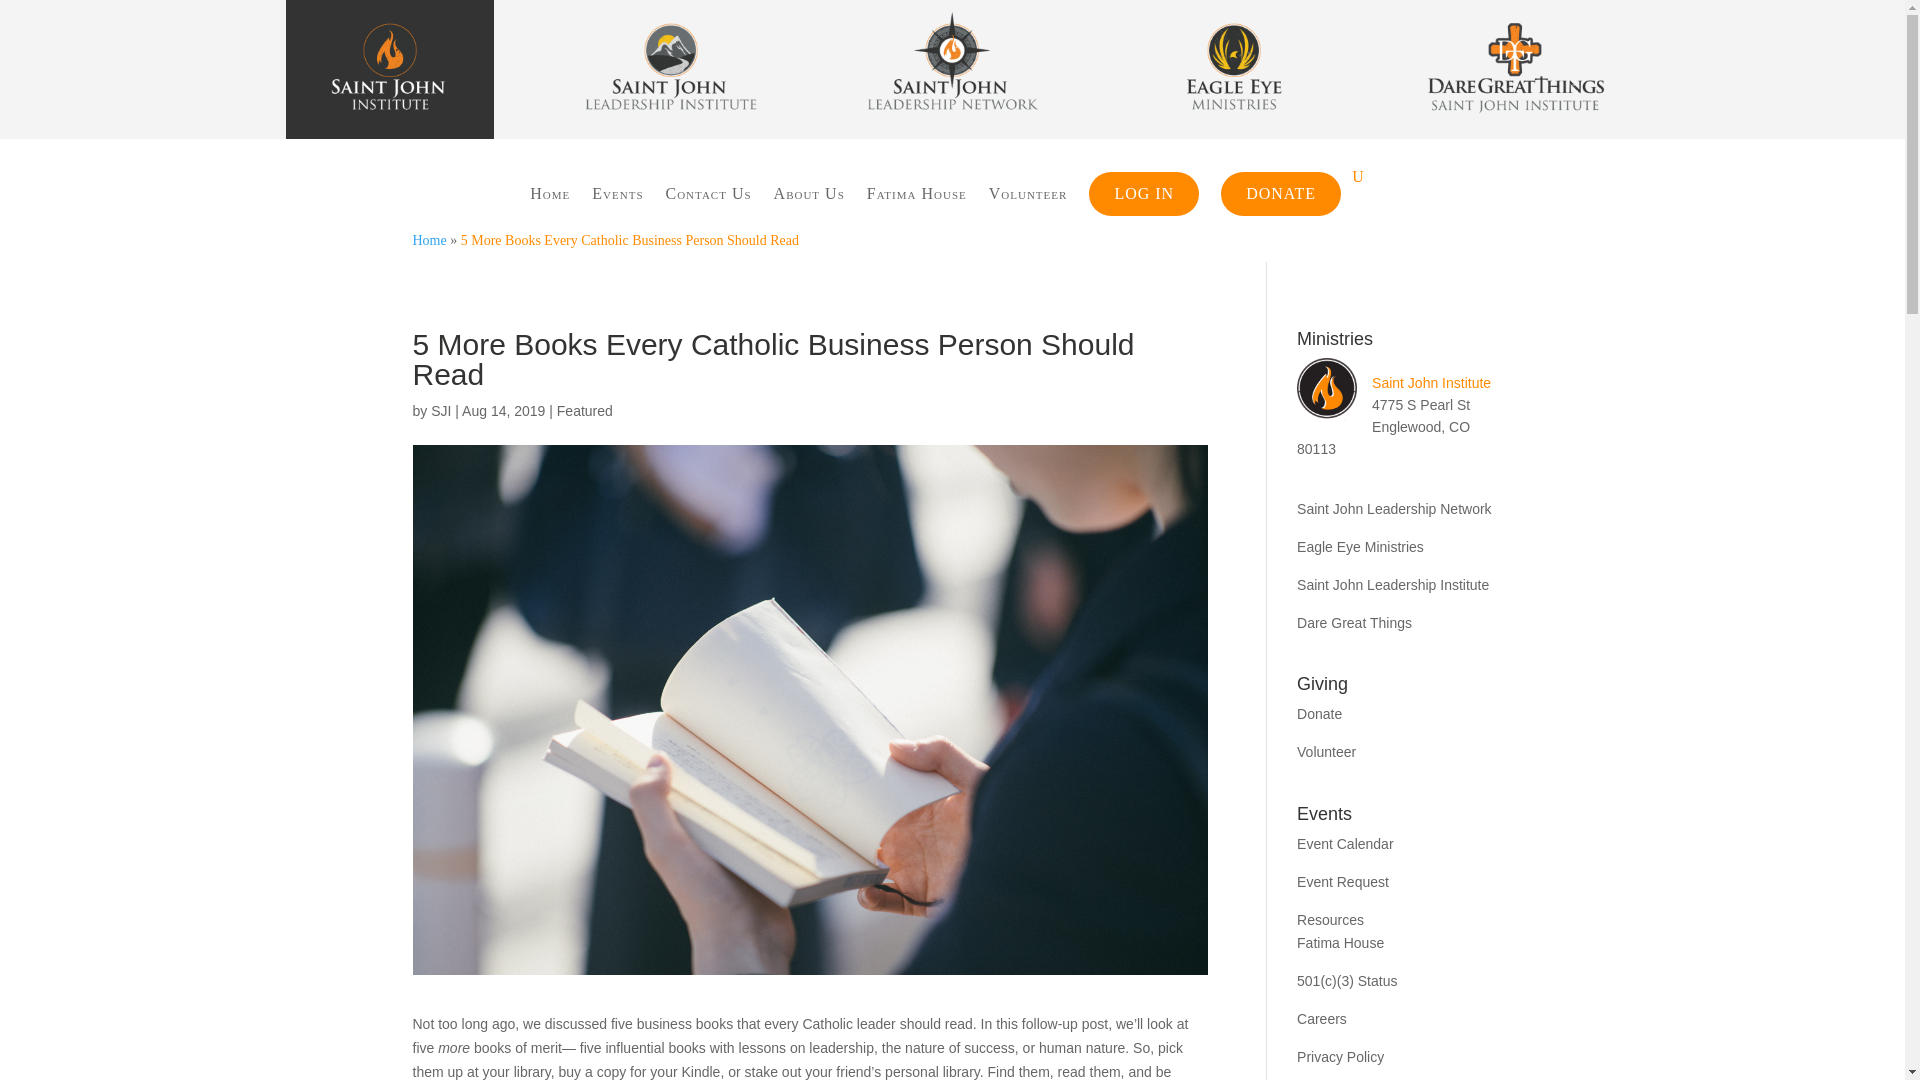 The image size is (1920, 1080). I want to click on RGB WHITE TEXT SJI VERT COLOR, so click(390, 70).